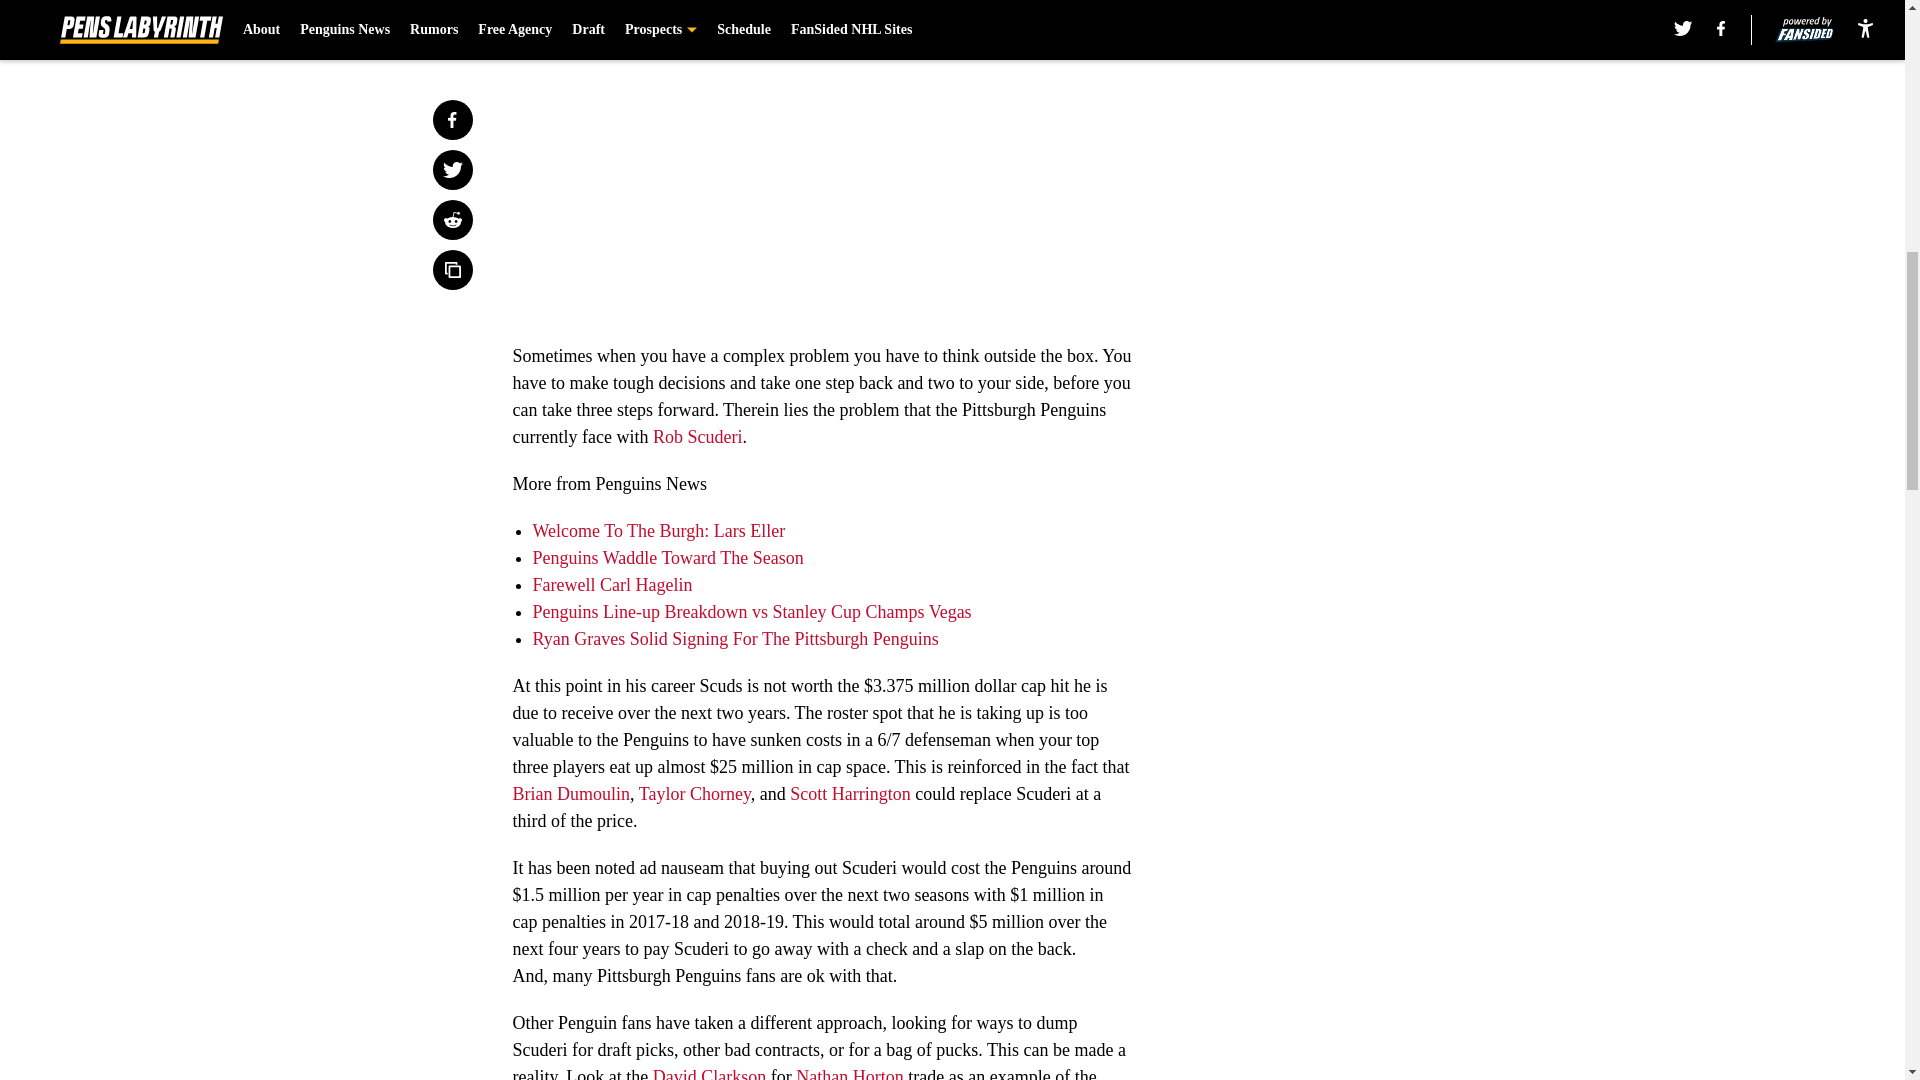 The width and height of the screenshot is (1920, 1080). Describe the element at coordinates (698, 436) in the screenshot. I see `Rob Scuderi` at that location.